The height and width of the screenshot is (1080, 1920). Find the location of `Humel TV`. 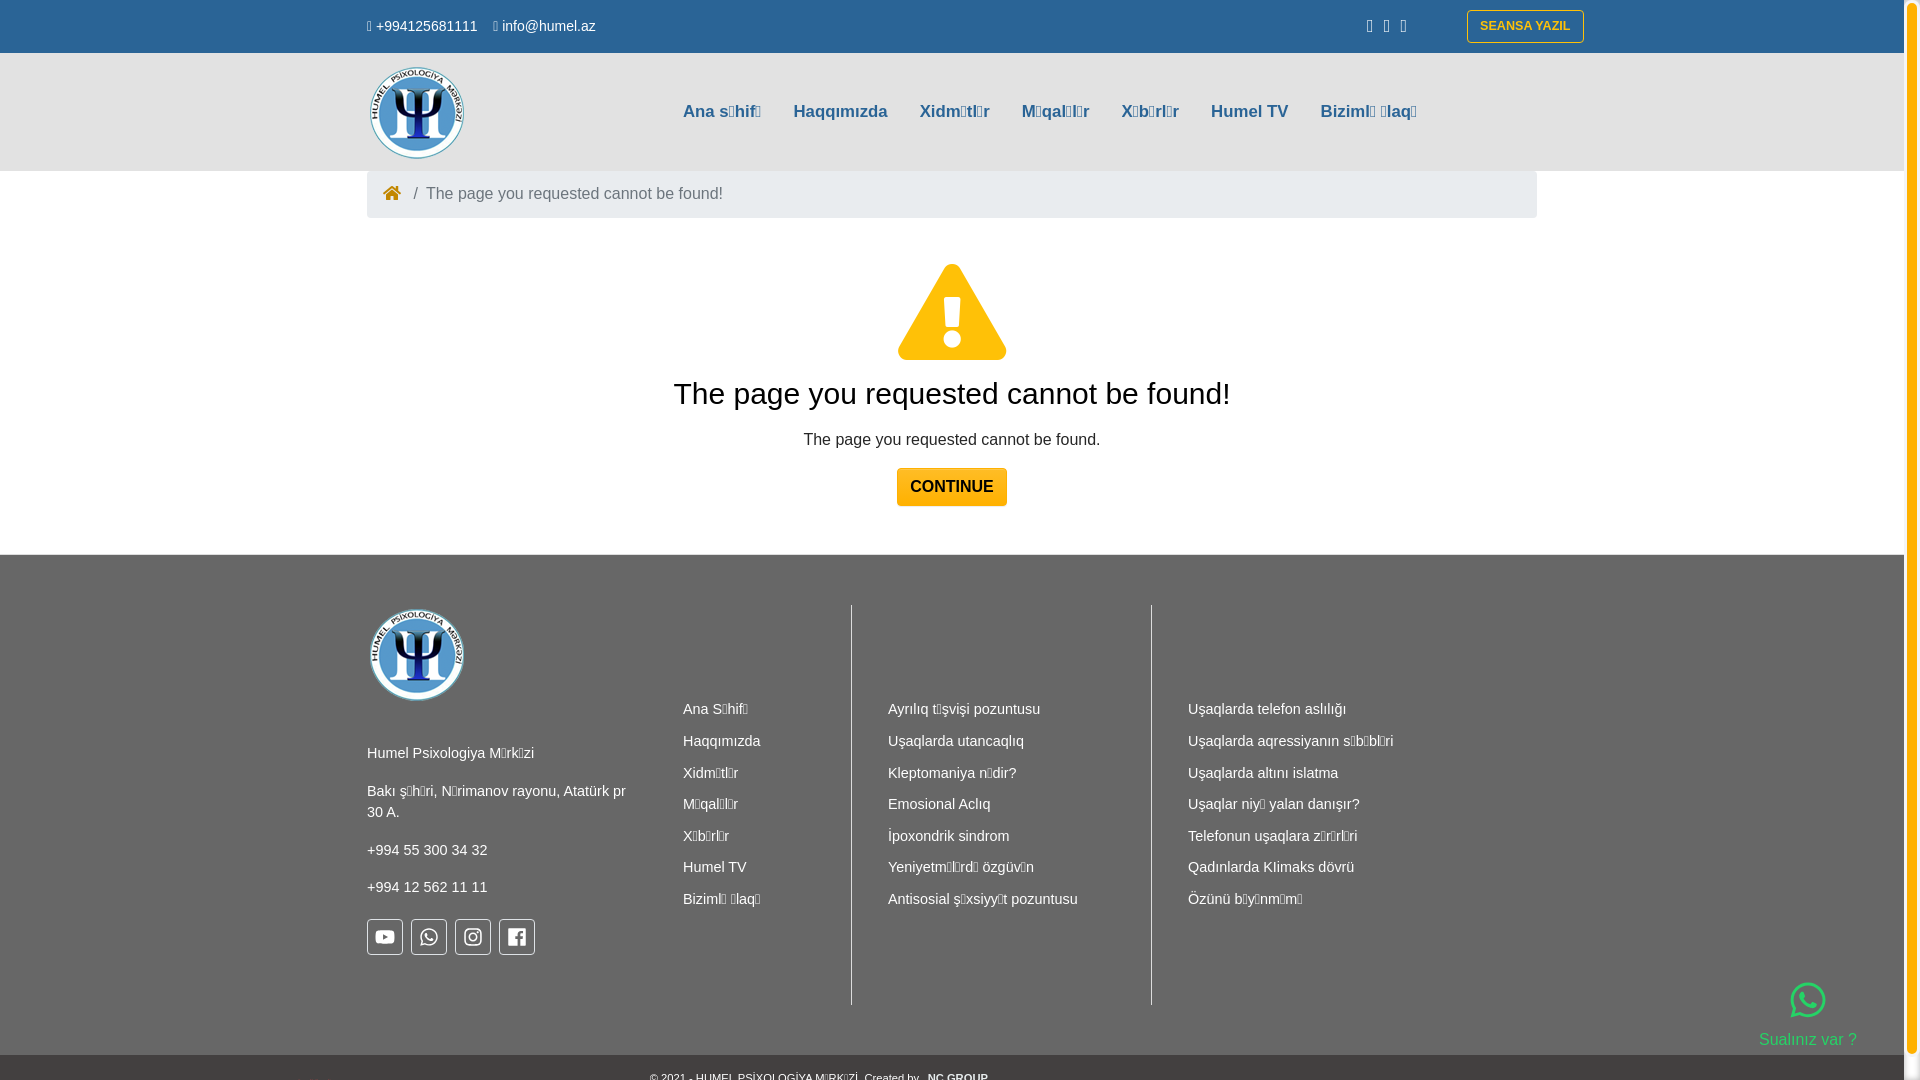

Humel TV is located at coordinates (722, 868).